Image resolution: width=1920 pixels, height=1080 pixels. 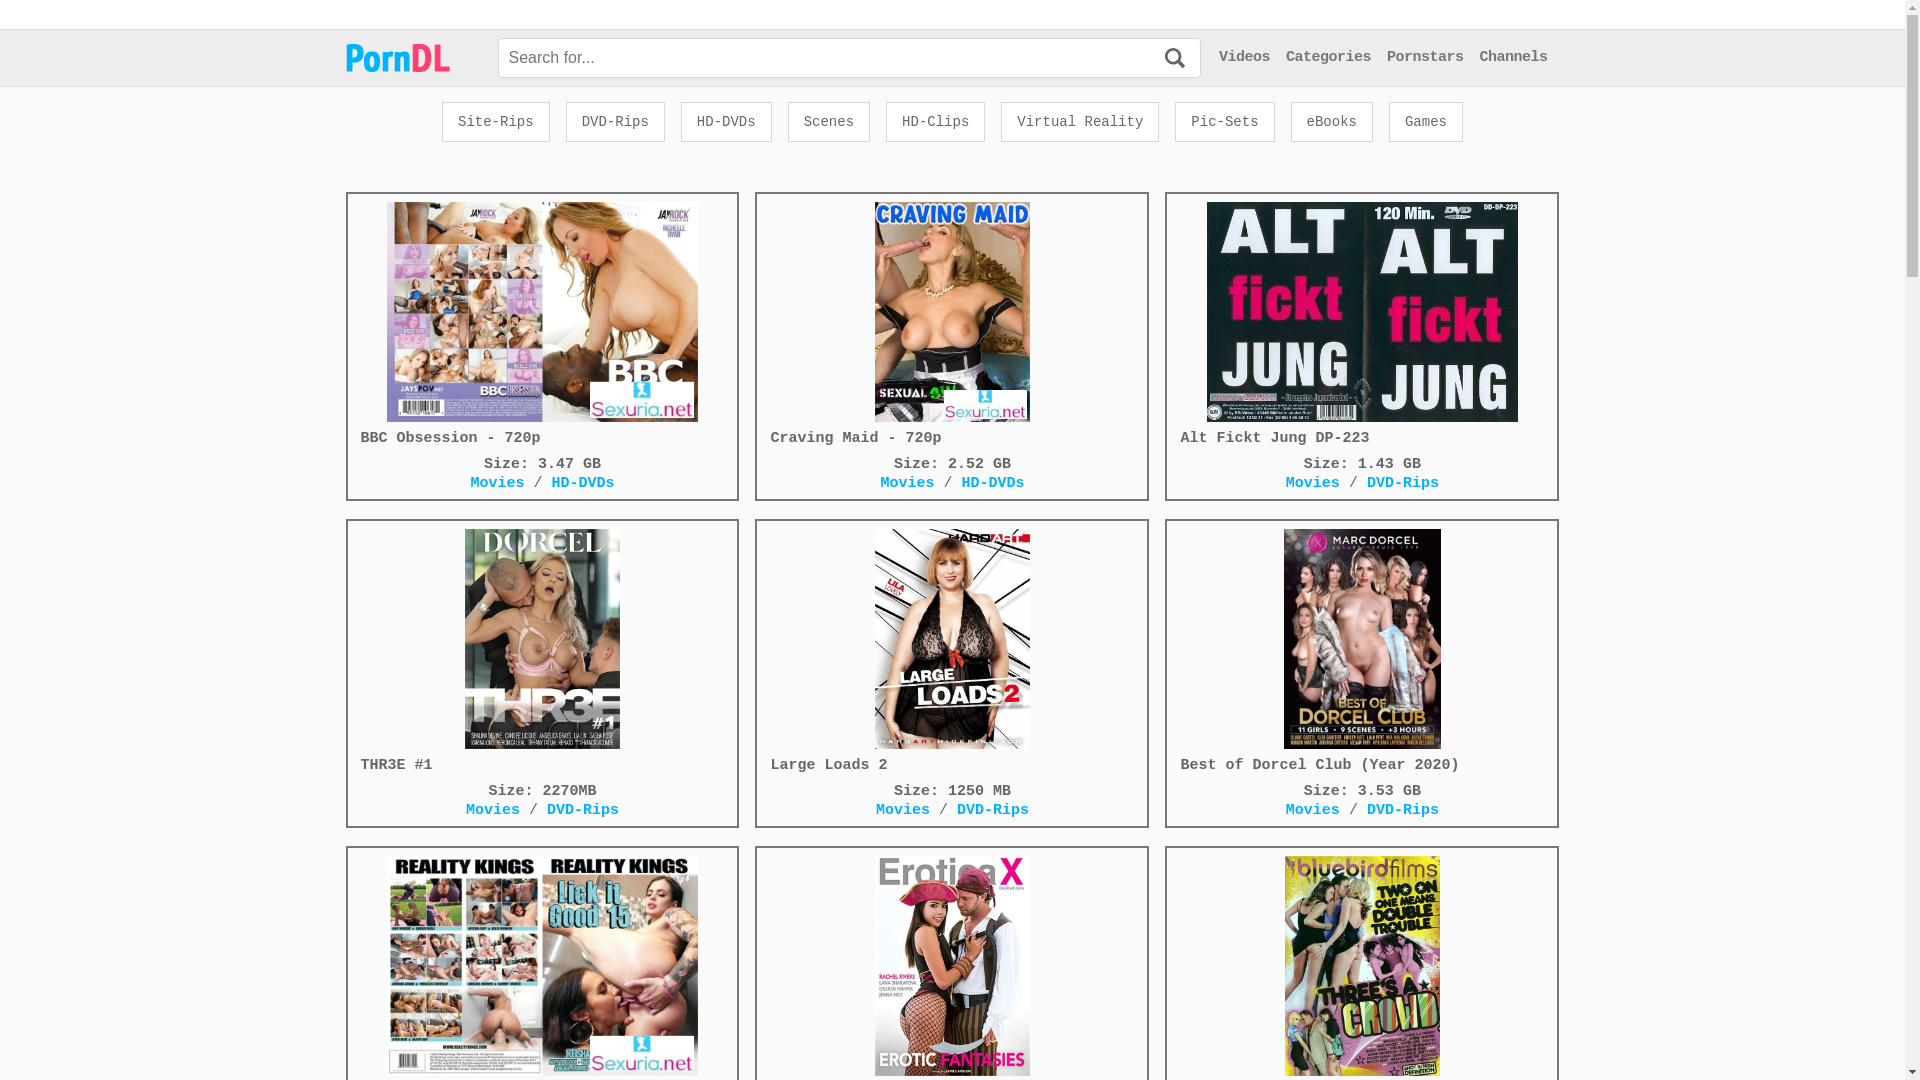 I want to click on Movies, so click(x=1318, y=810).